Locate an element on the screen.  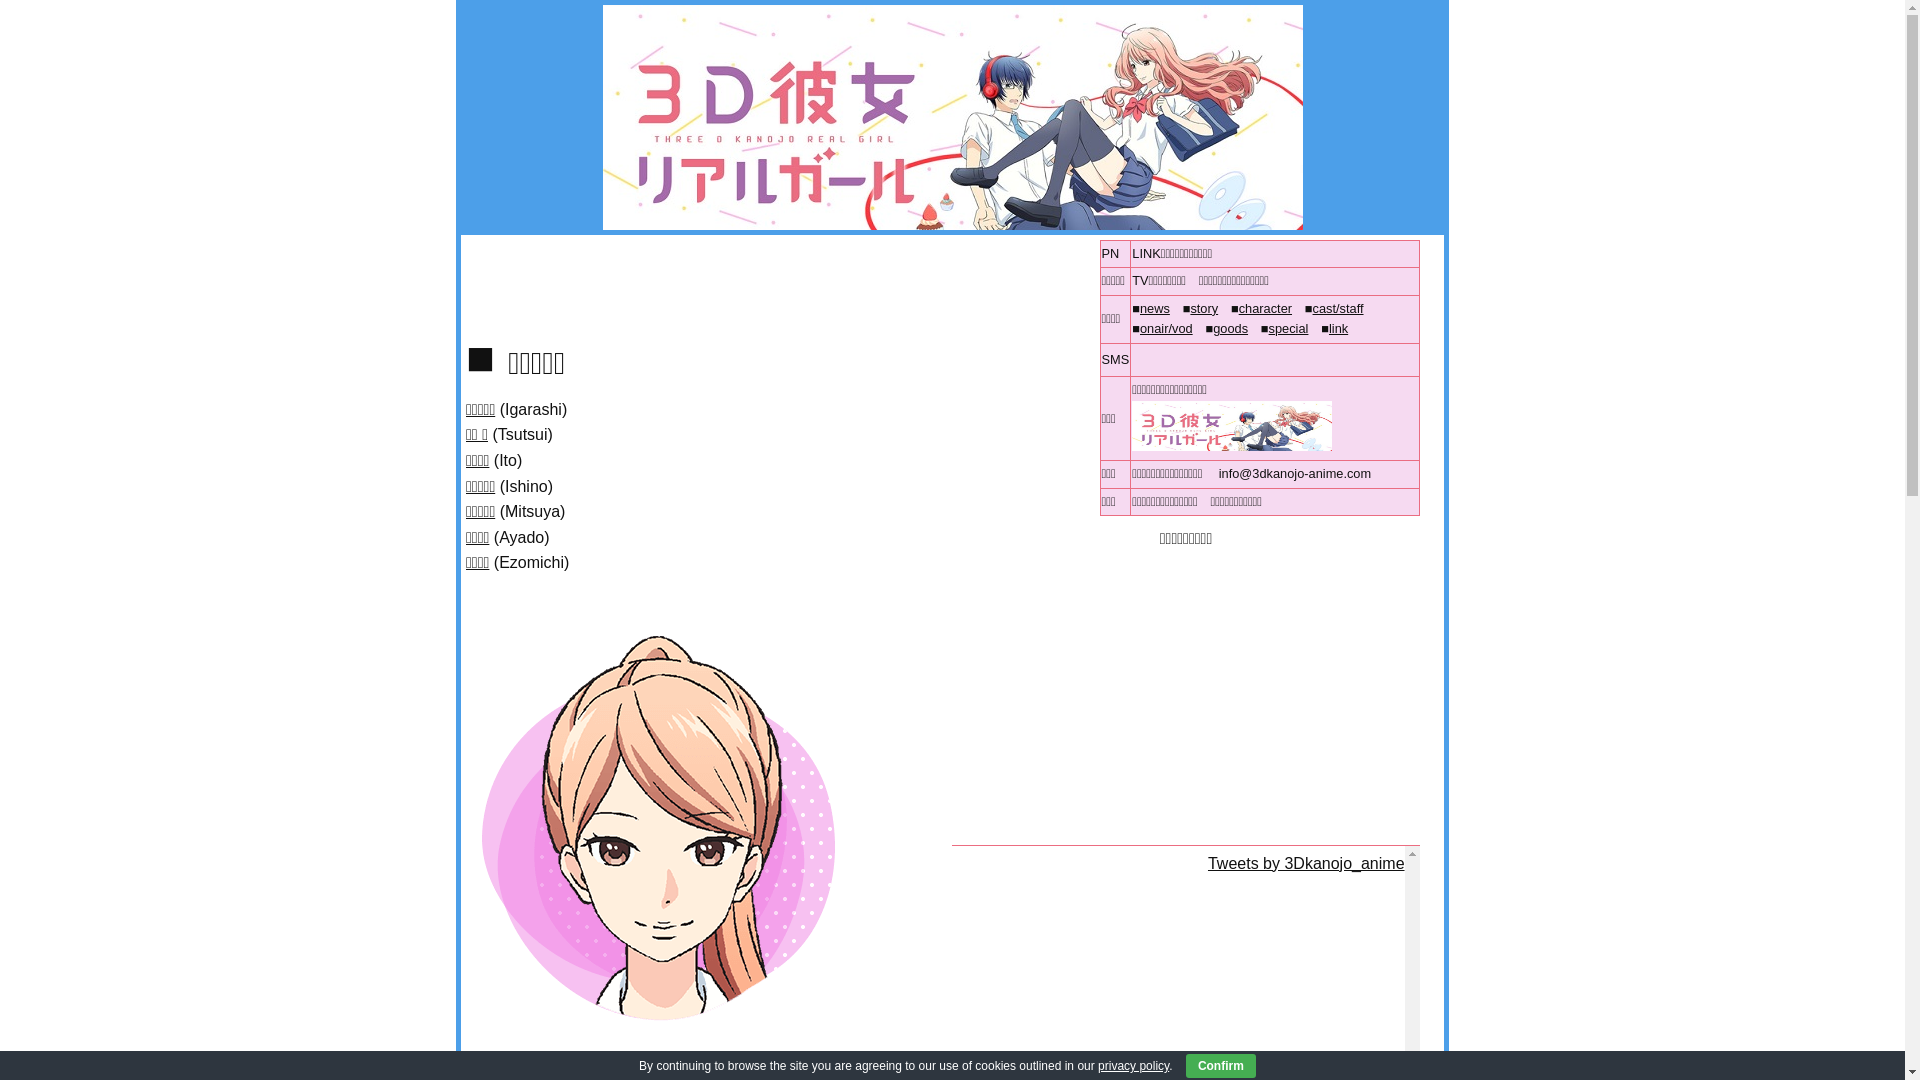
news is located at coordinates (1155, 308).